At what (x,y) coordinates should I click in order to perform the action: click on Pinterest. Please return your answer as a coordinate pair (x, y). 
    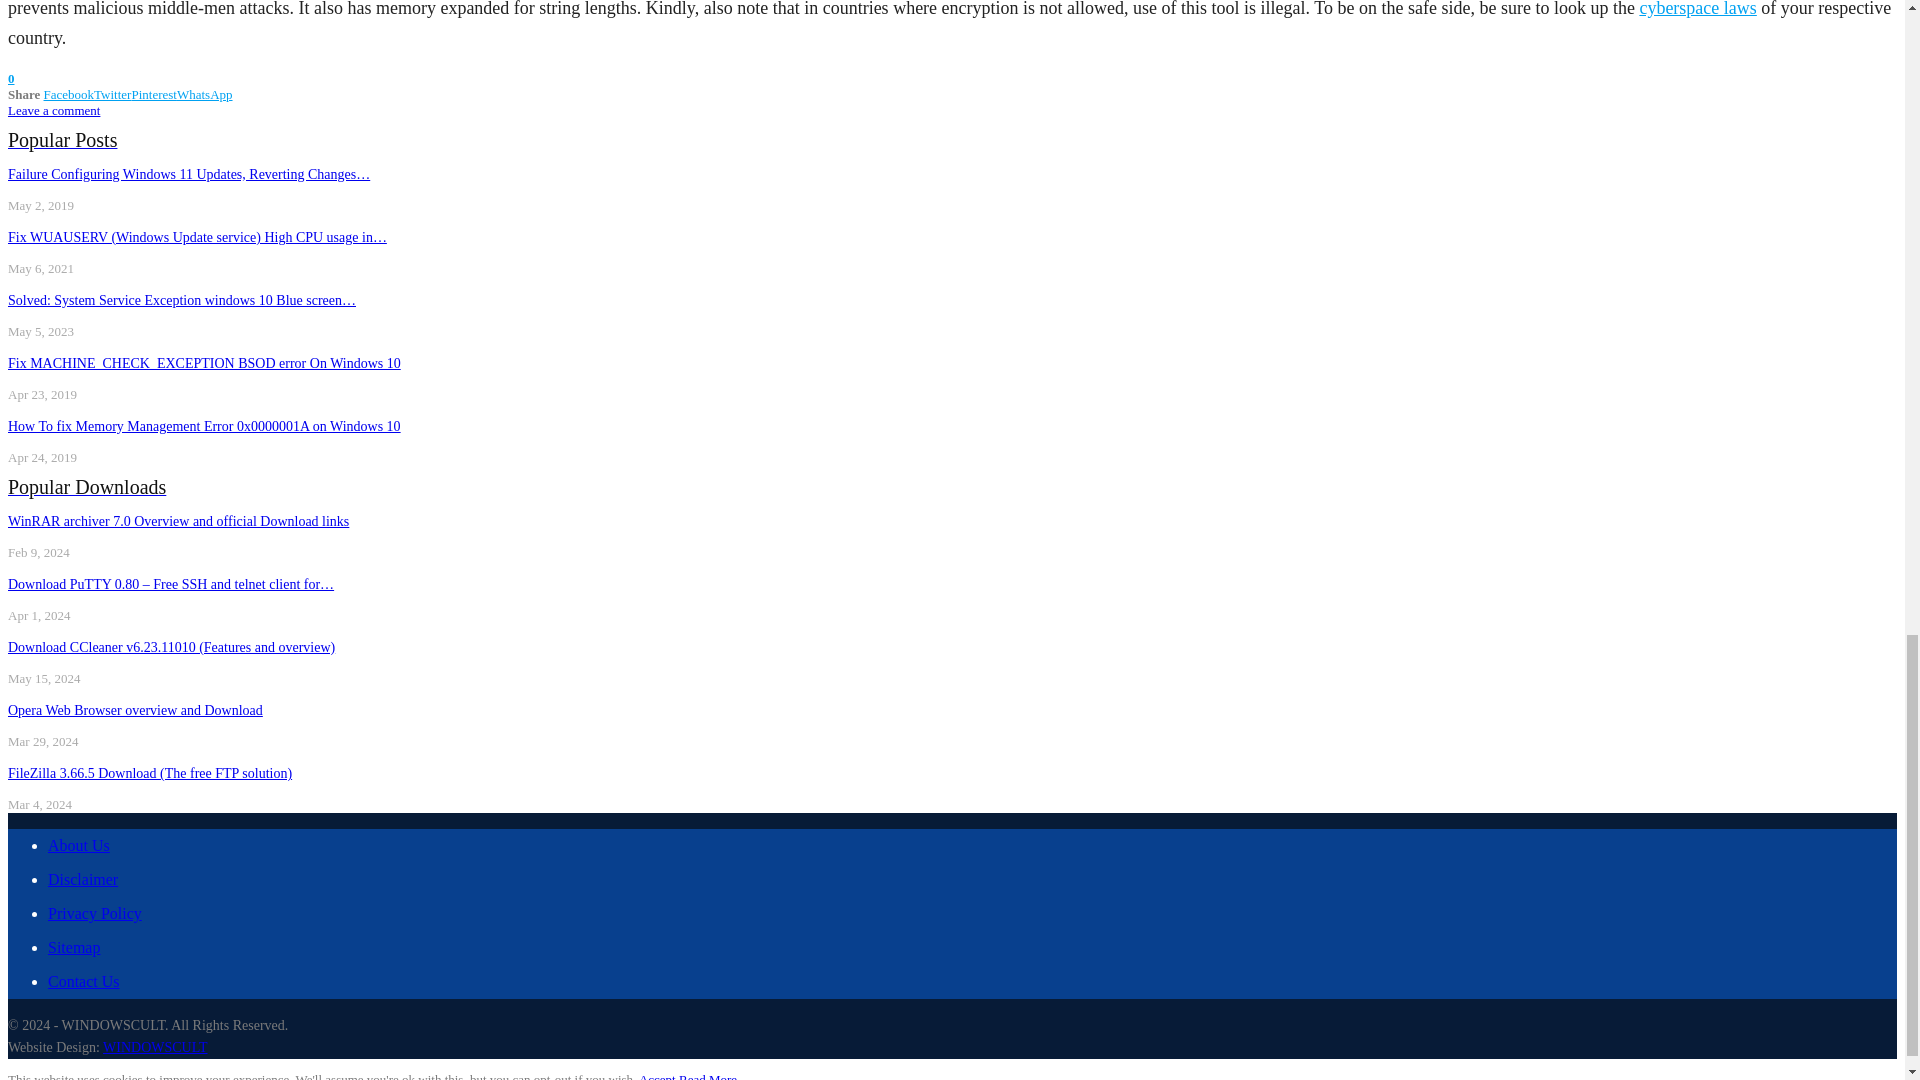
    Looking at the image, I should click on (153, 94).